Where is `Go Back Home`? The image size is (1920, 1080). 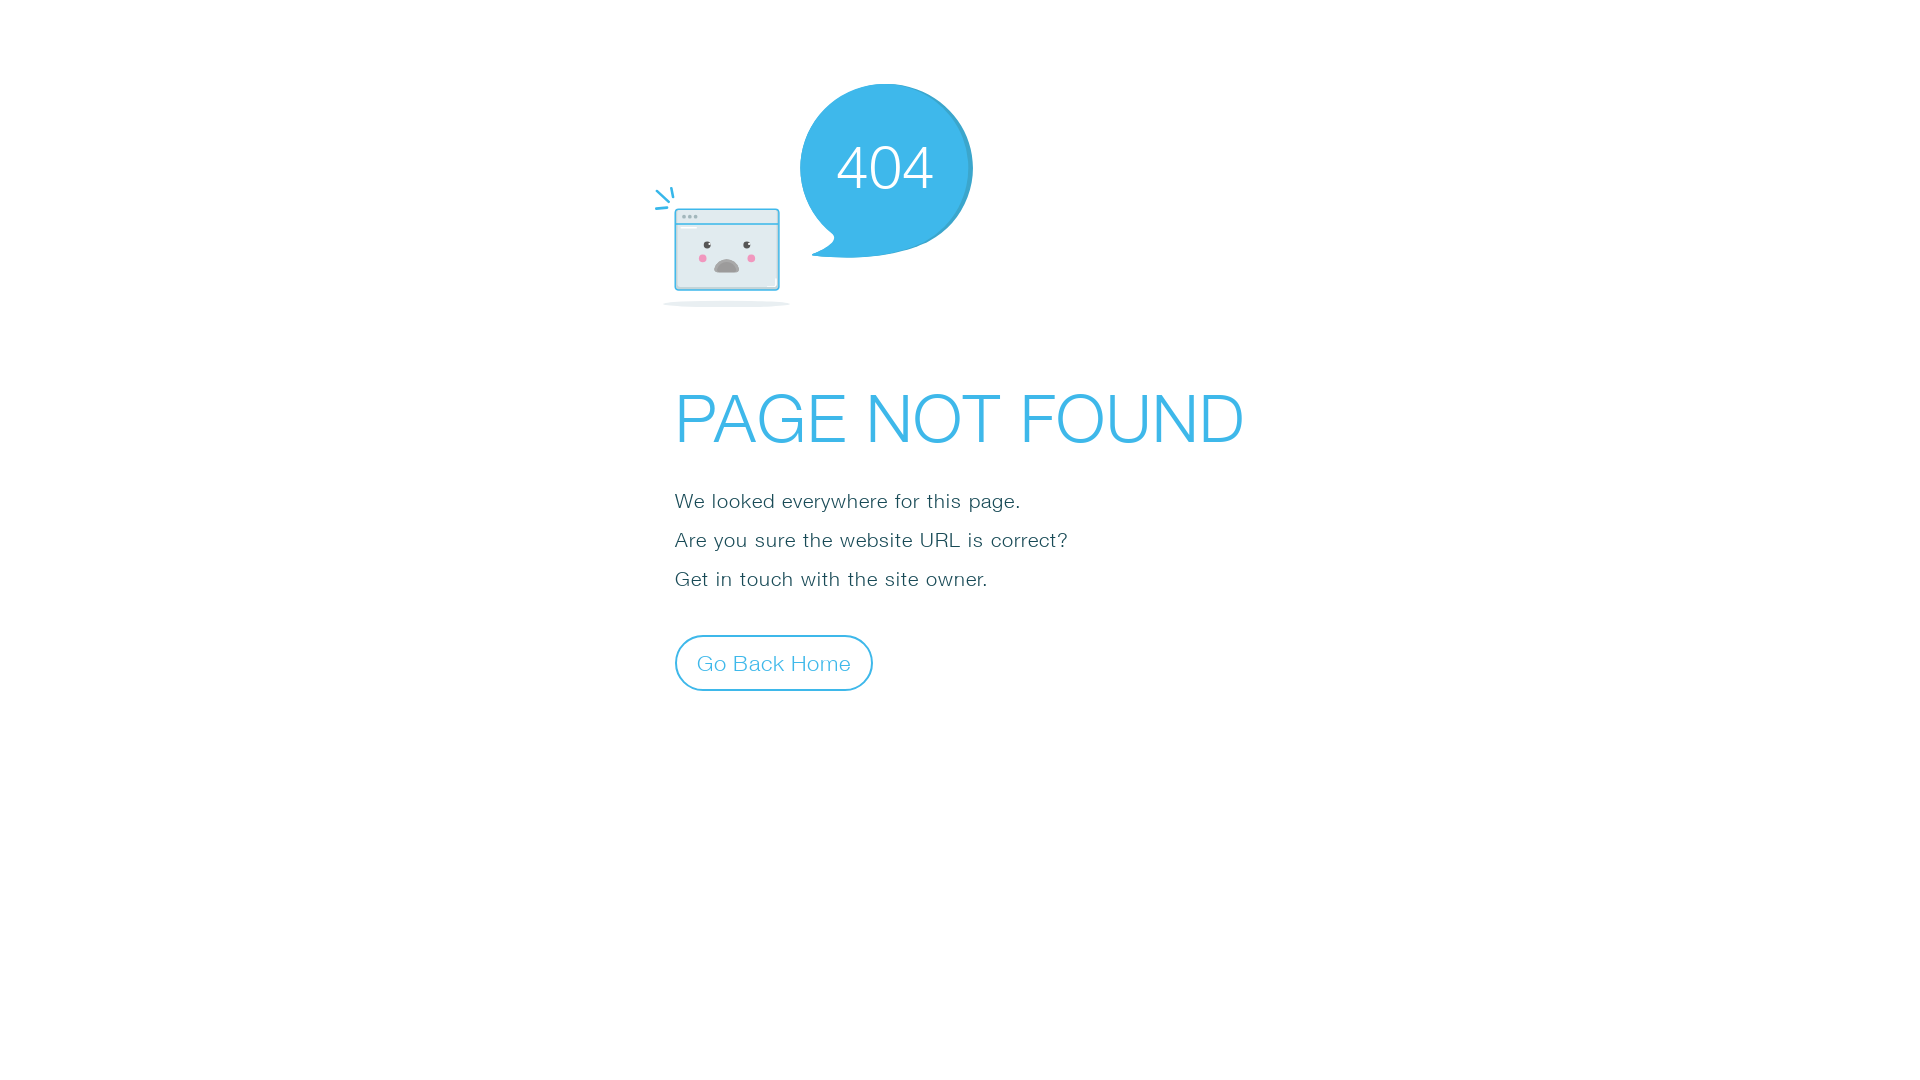
Go Back Home is located at coordinates (774, 662).